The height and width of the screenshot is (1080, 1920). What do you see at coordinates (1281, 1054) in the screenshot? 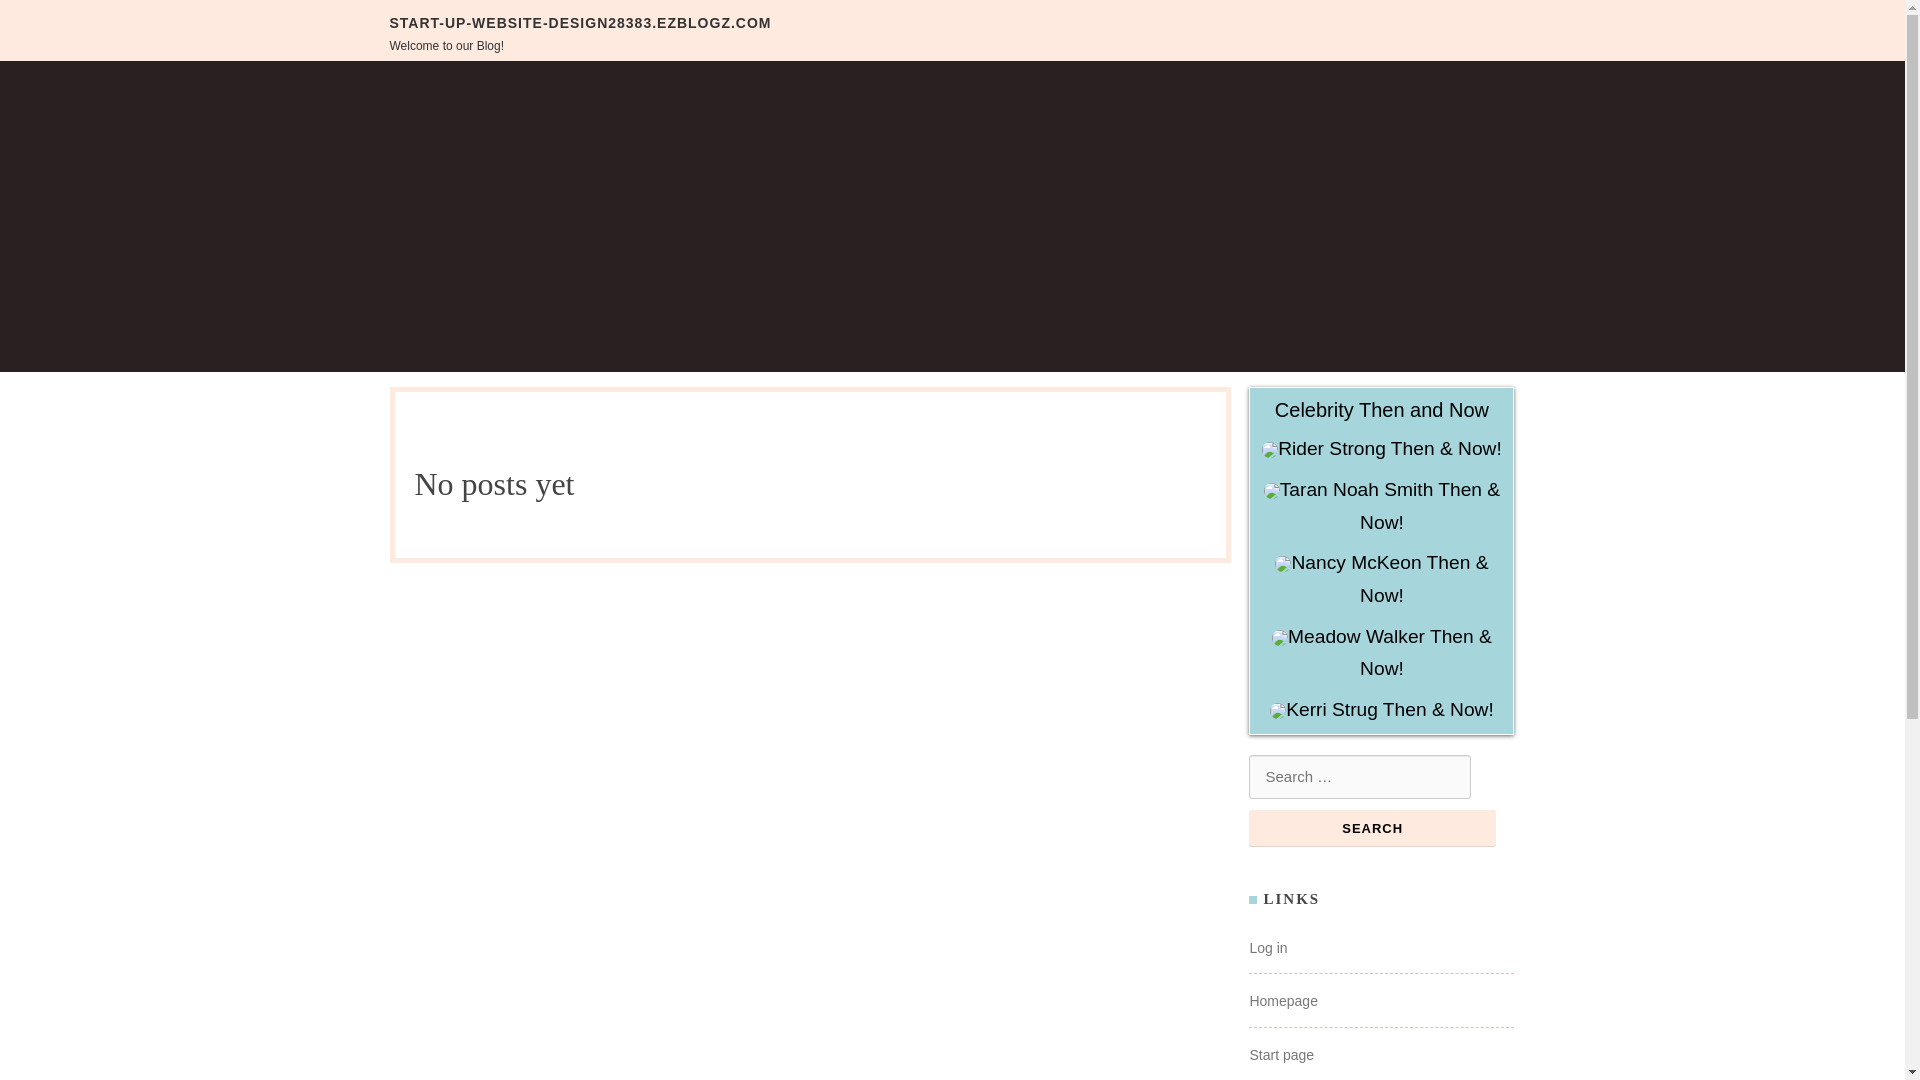
I see `Start page` at bounding box center [1281, 1054].